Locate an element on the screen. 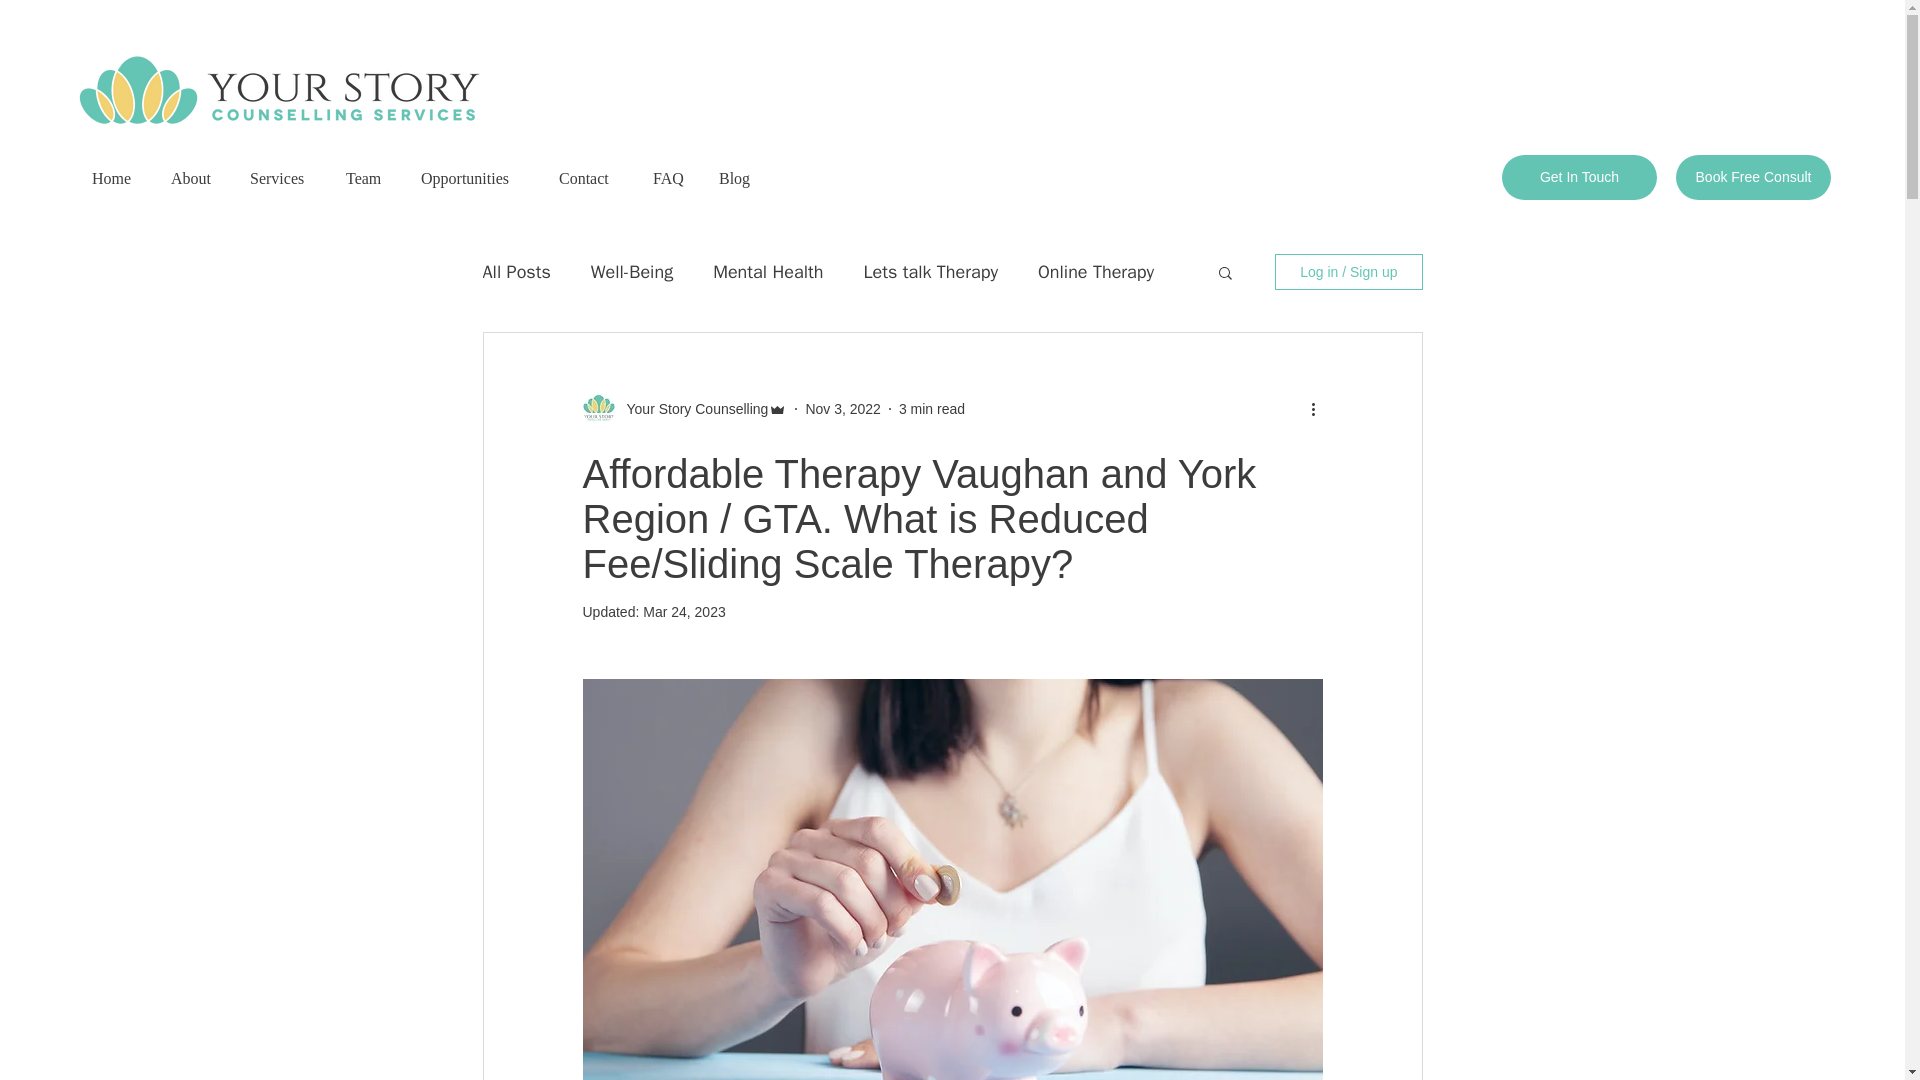  Book Free Consult is located at coordinates (1754, 177).